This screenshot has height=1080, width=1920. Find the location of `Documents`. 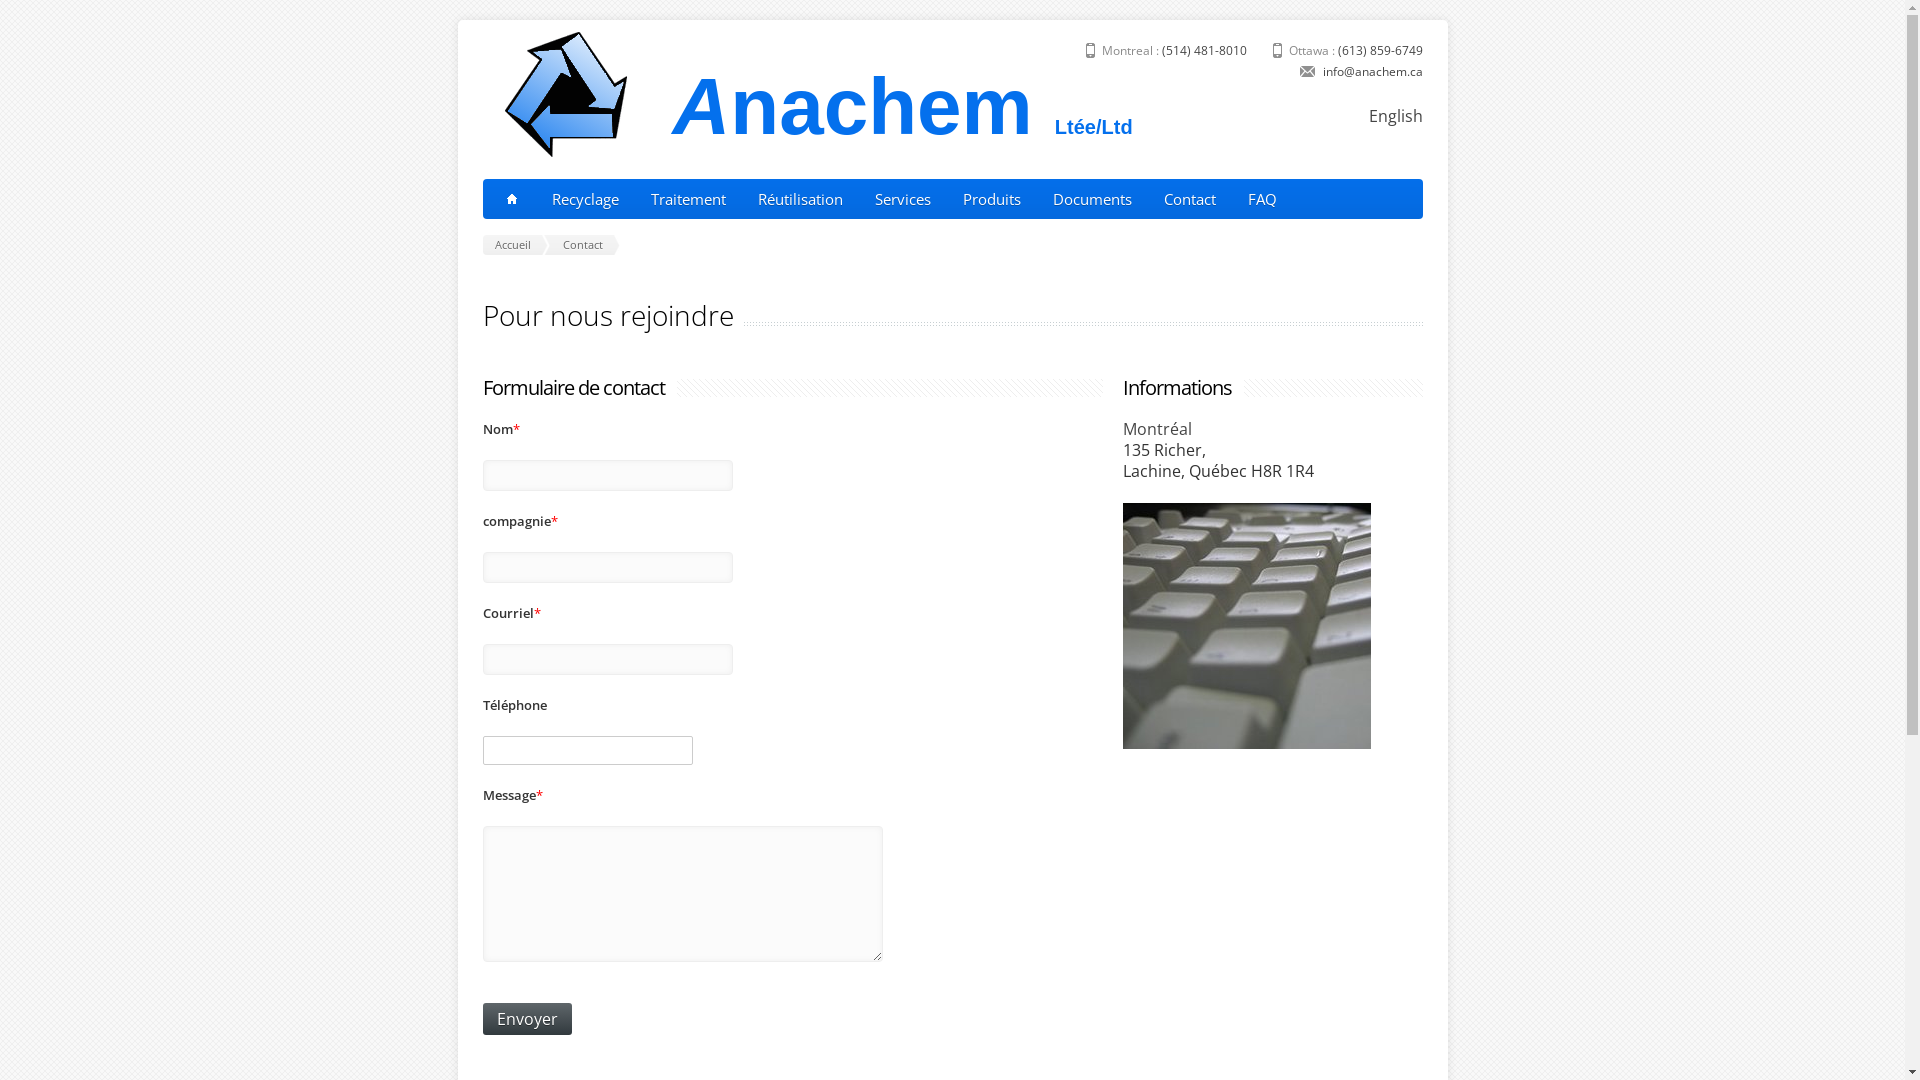

Documents is located at coordinates (1092, 199).